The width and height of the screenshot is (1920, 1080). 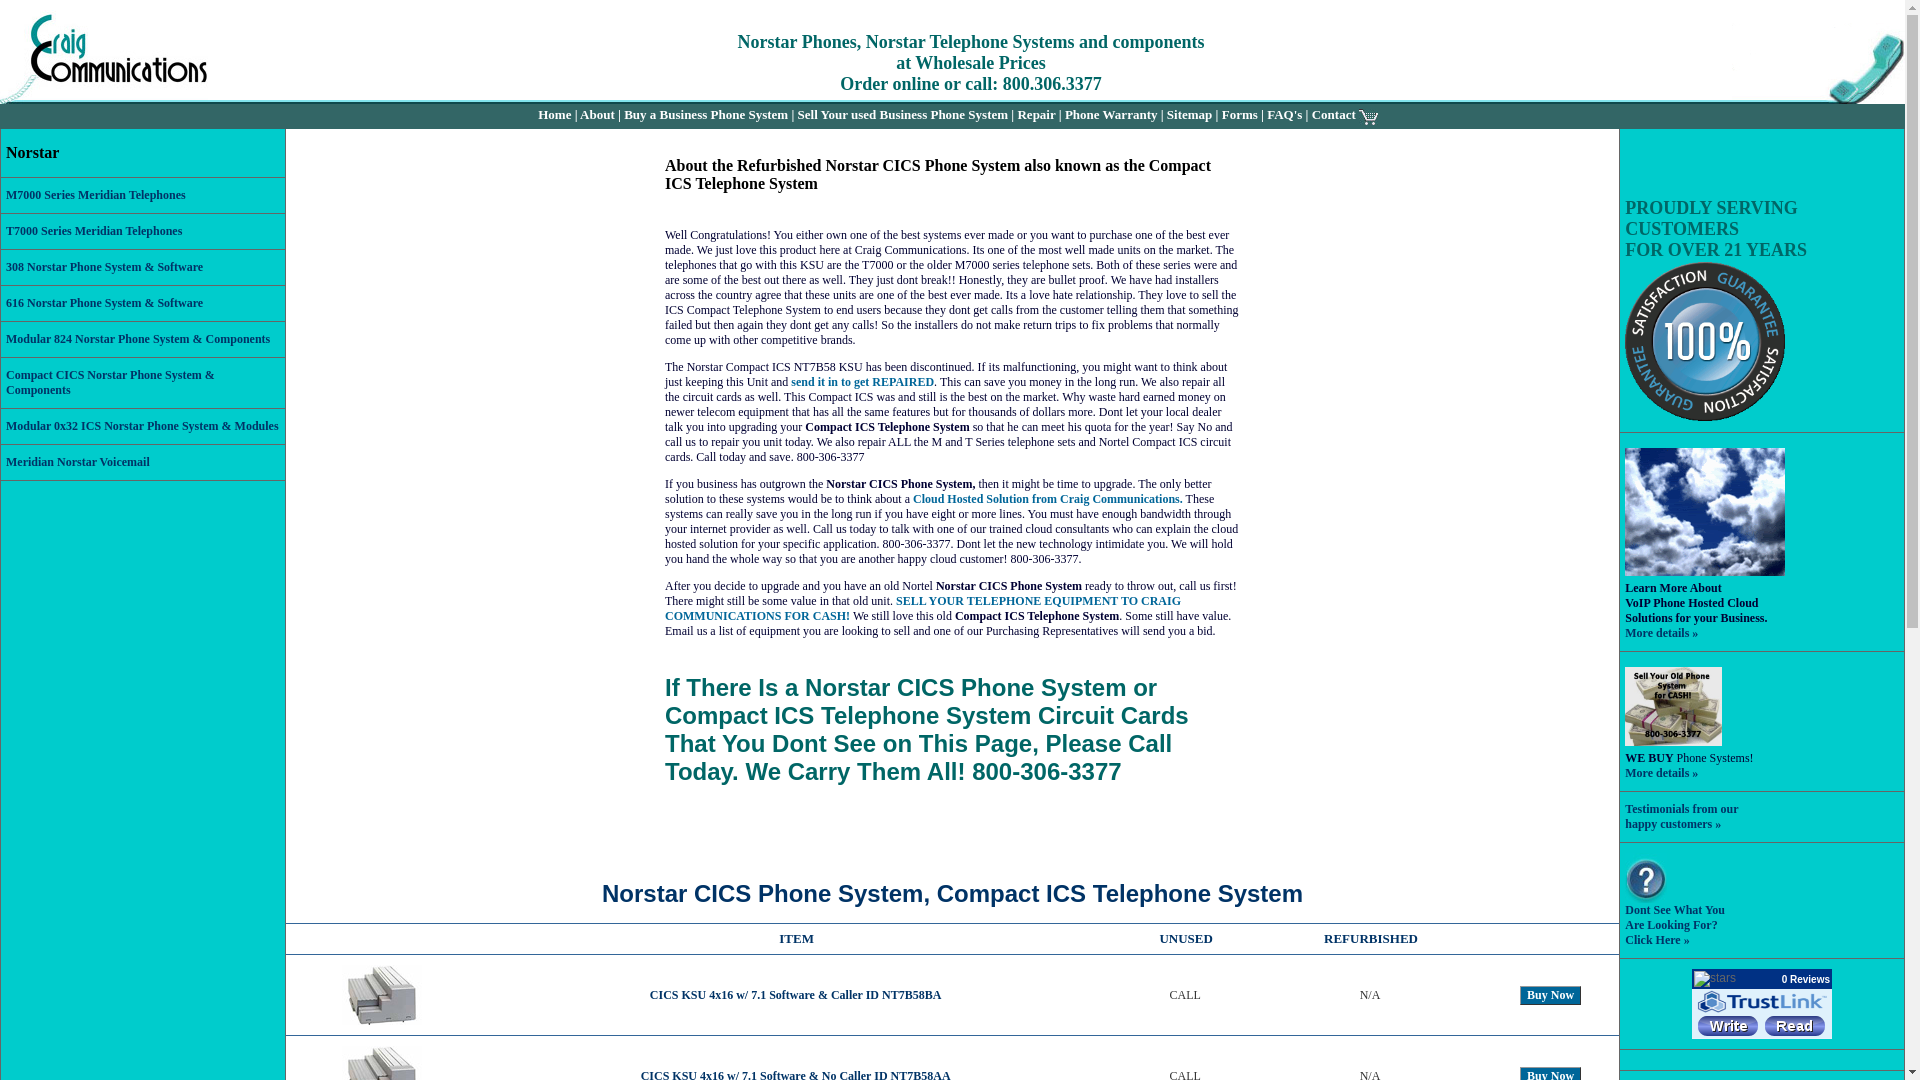 What do you see at coordinates (1333, 114) in the screenshot?
I see `Contact` at bounding box center [1333, 114].